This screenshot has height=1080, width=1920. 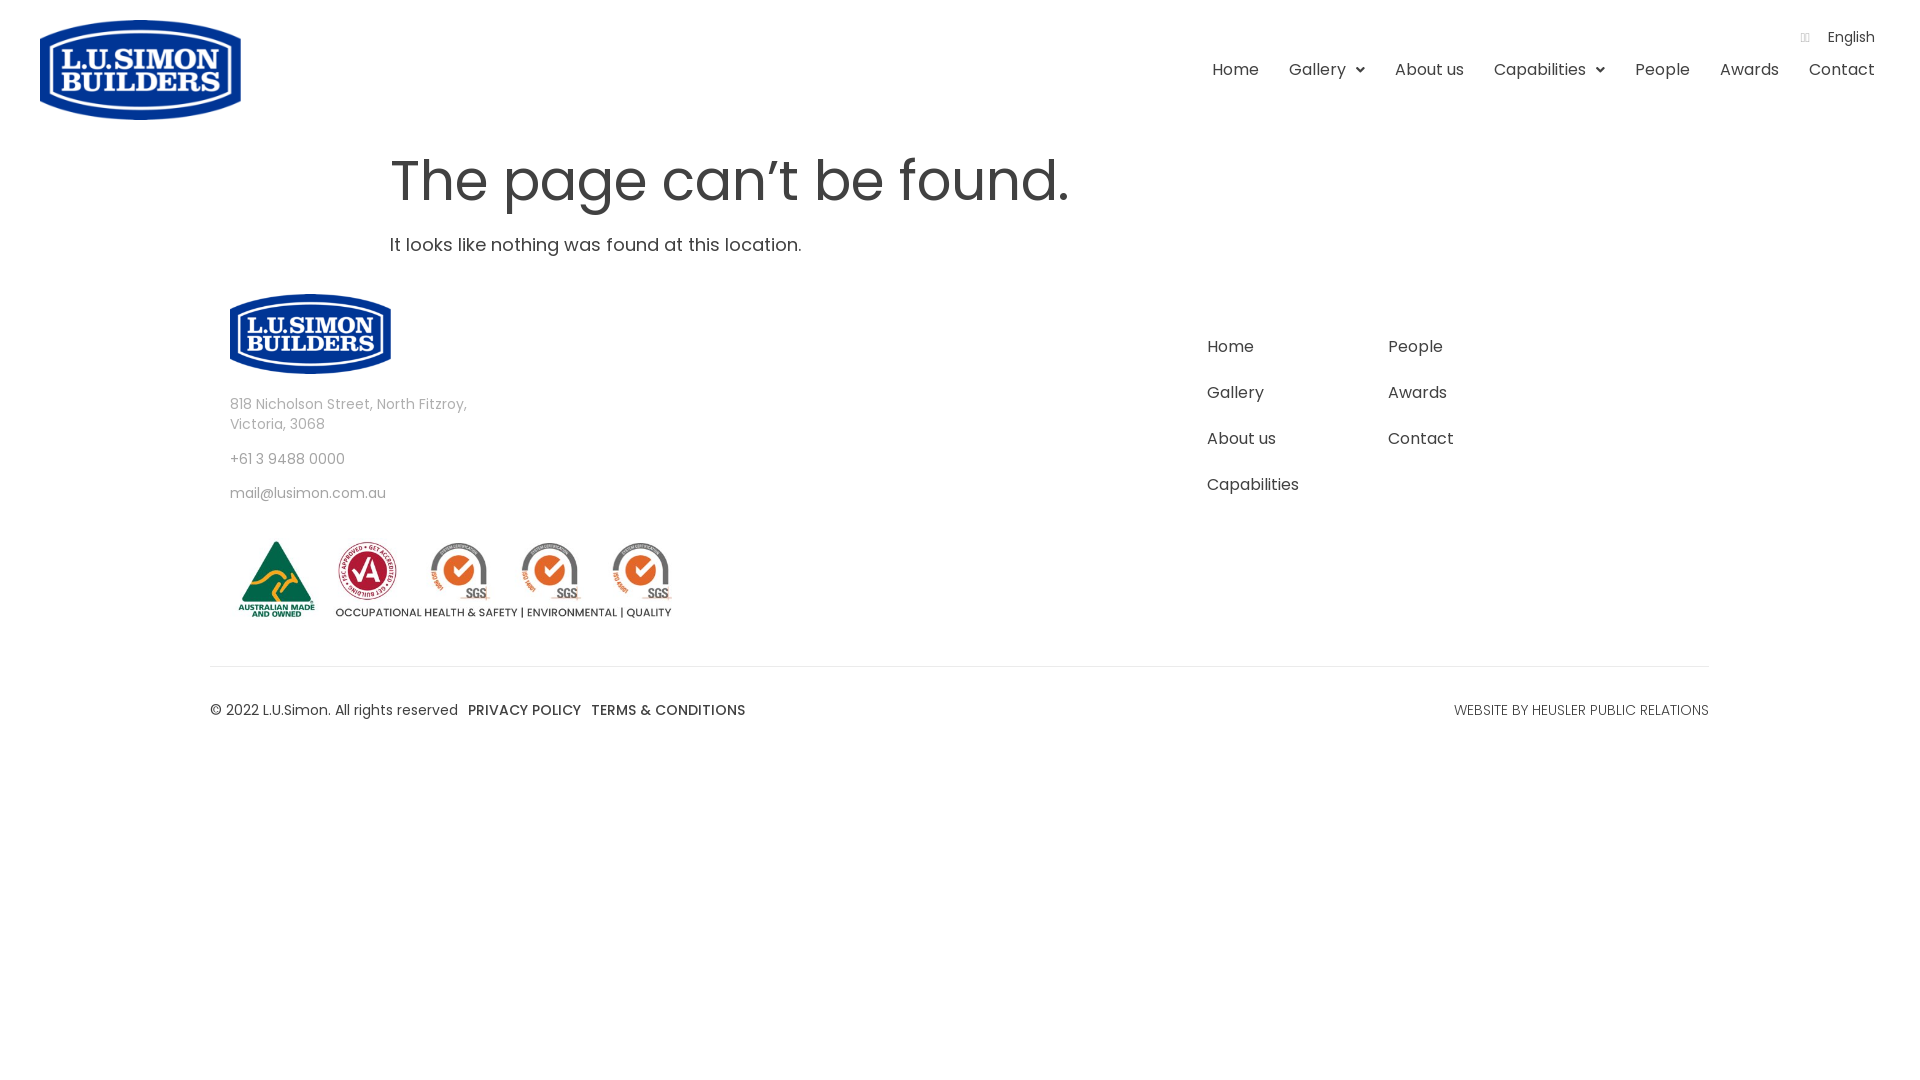 What do you see at coordinates (524, 710) in the screenshot?
I see `PRIVACY POLICY` at bounding box center [524, 710].